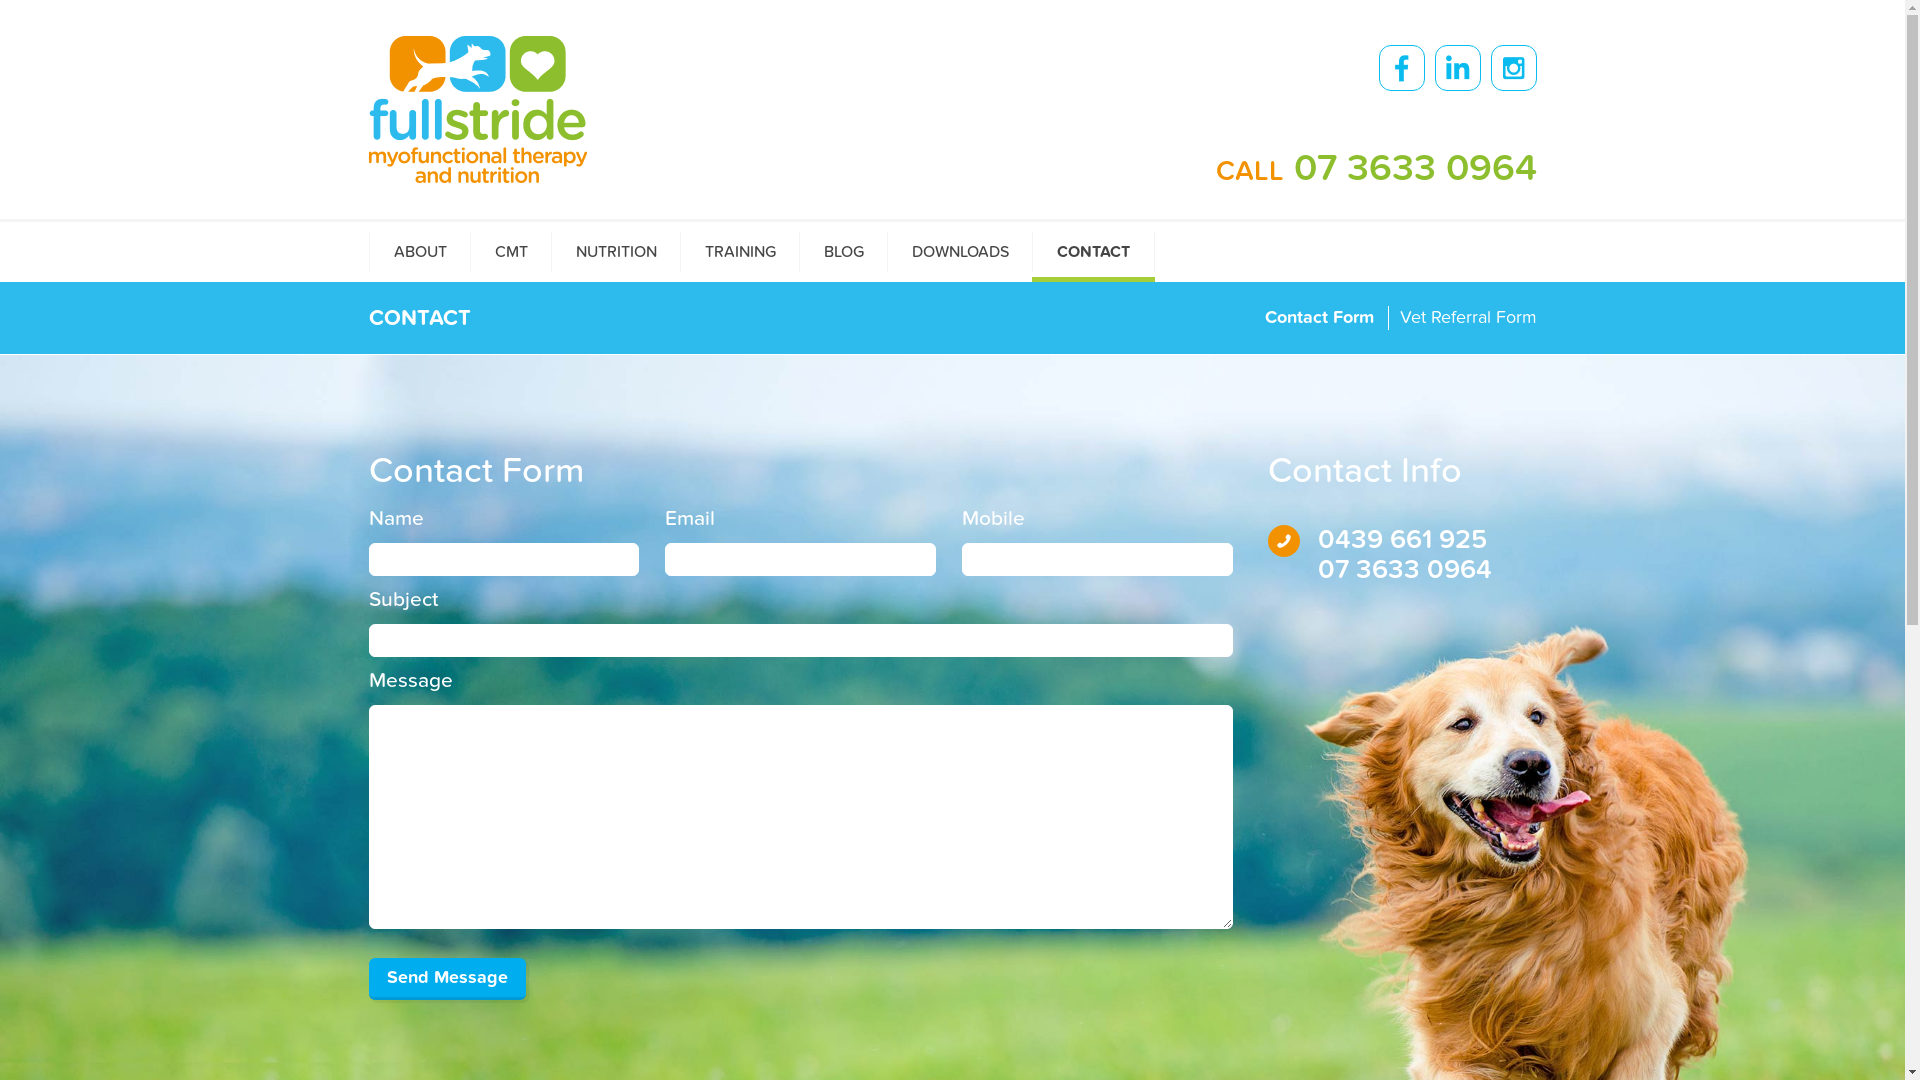 The width and height of the screenshot is (1920, 1080). I want to click on Facebook, so click(1401, 68).